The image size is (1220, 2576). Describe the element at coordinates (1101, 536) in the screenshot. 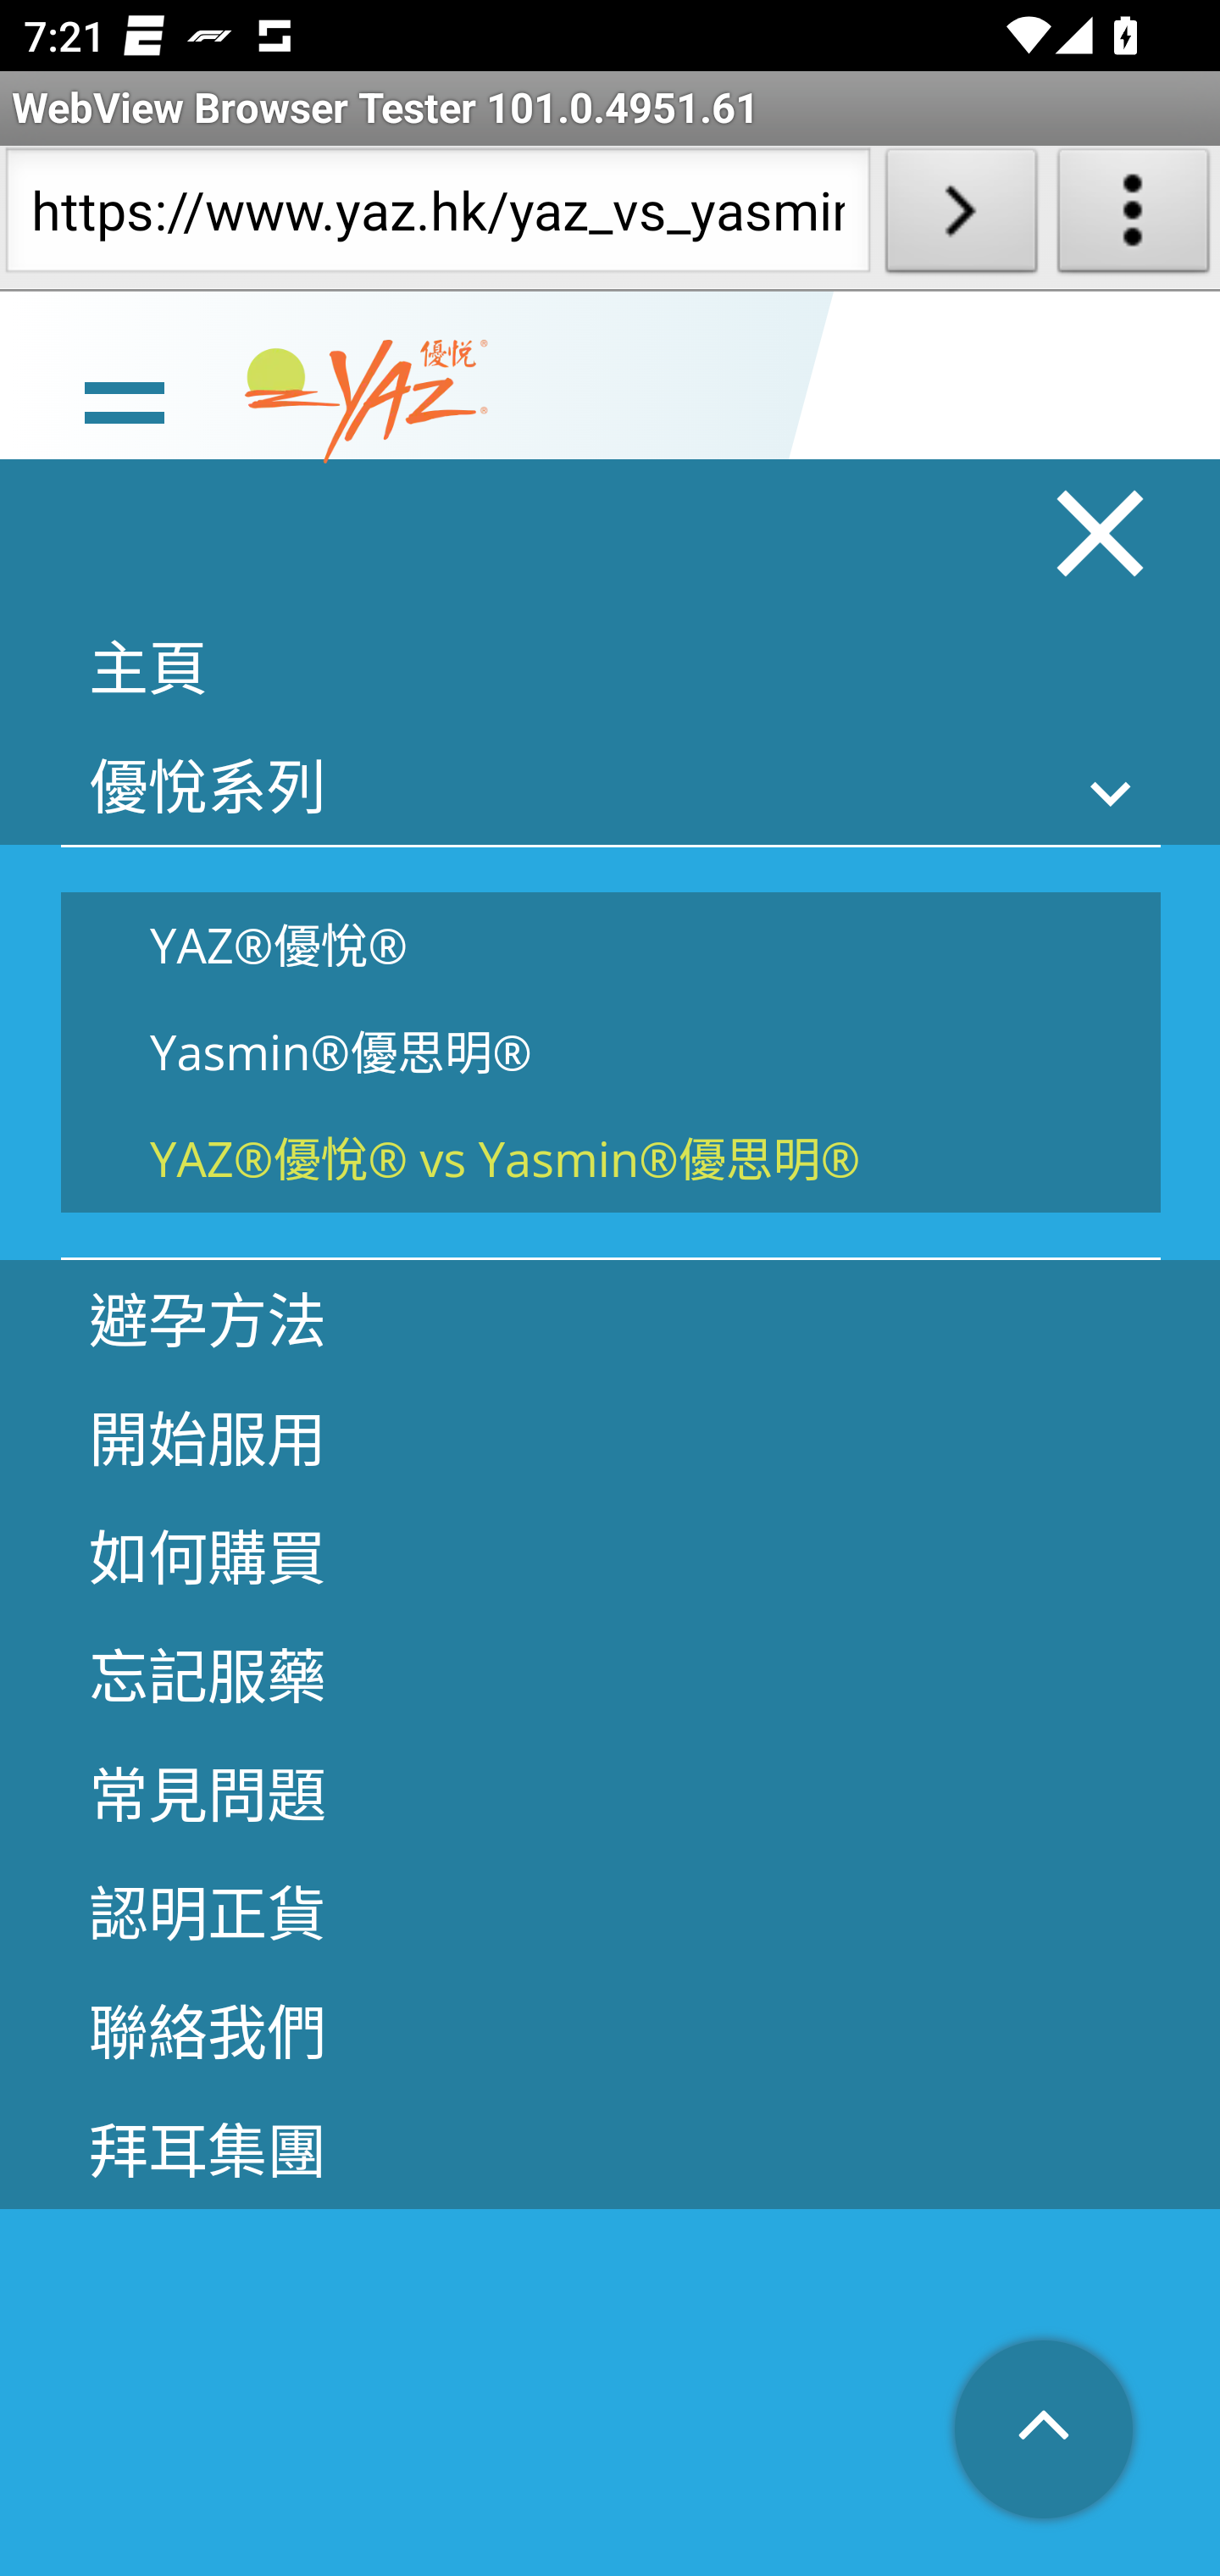

I see ` Close burger menu` at that location.